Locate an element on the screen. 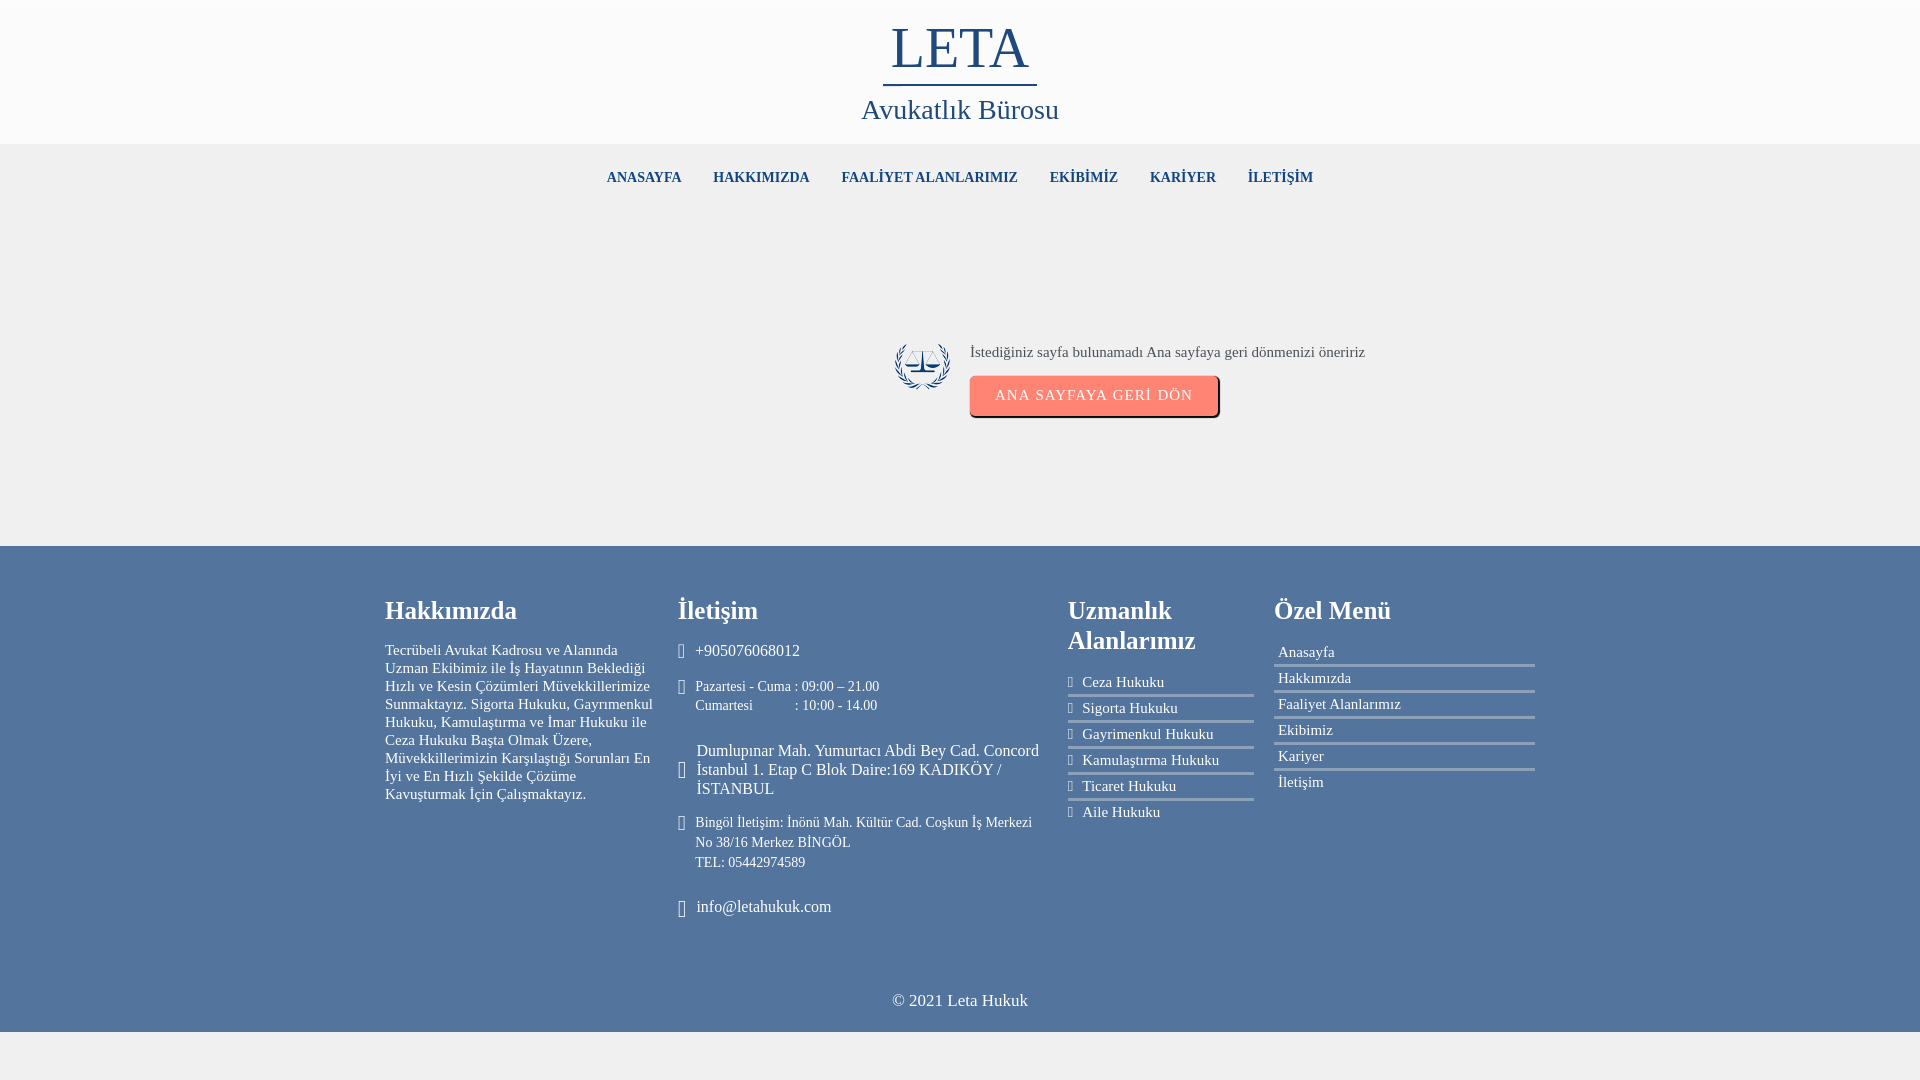  logo is located at coordinates (922, 366).